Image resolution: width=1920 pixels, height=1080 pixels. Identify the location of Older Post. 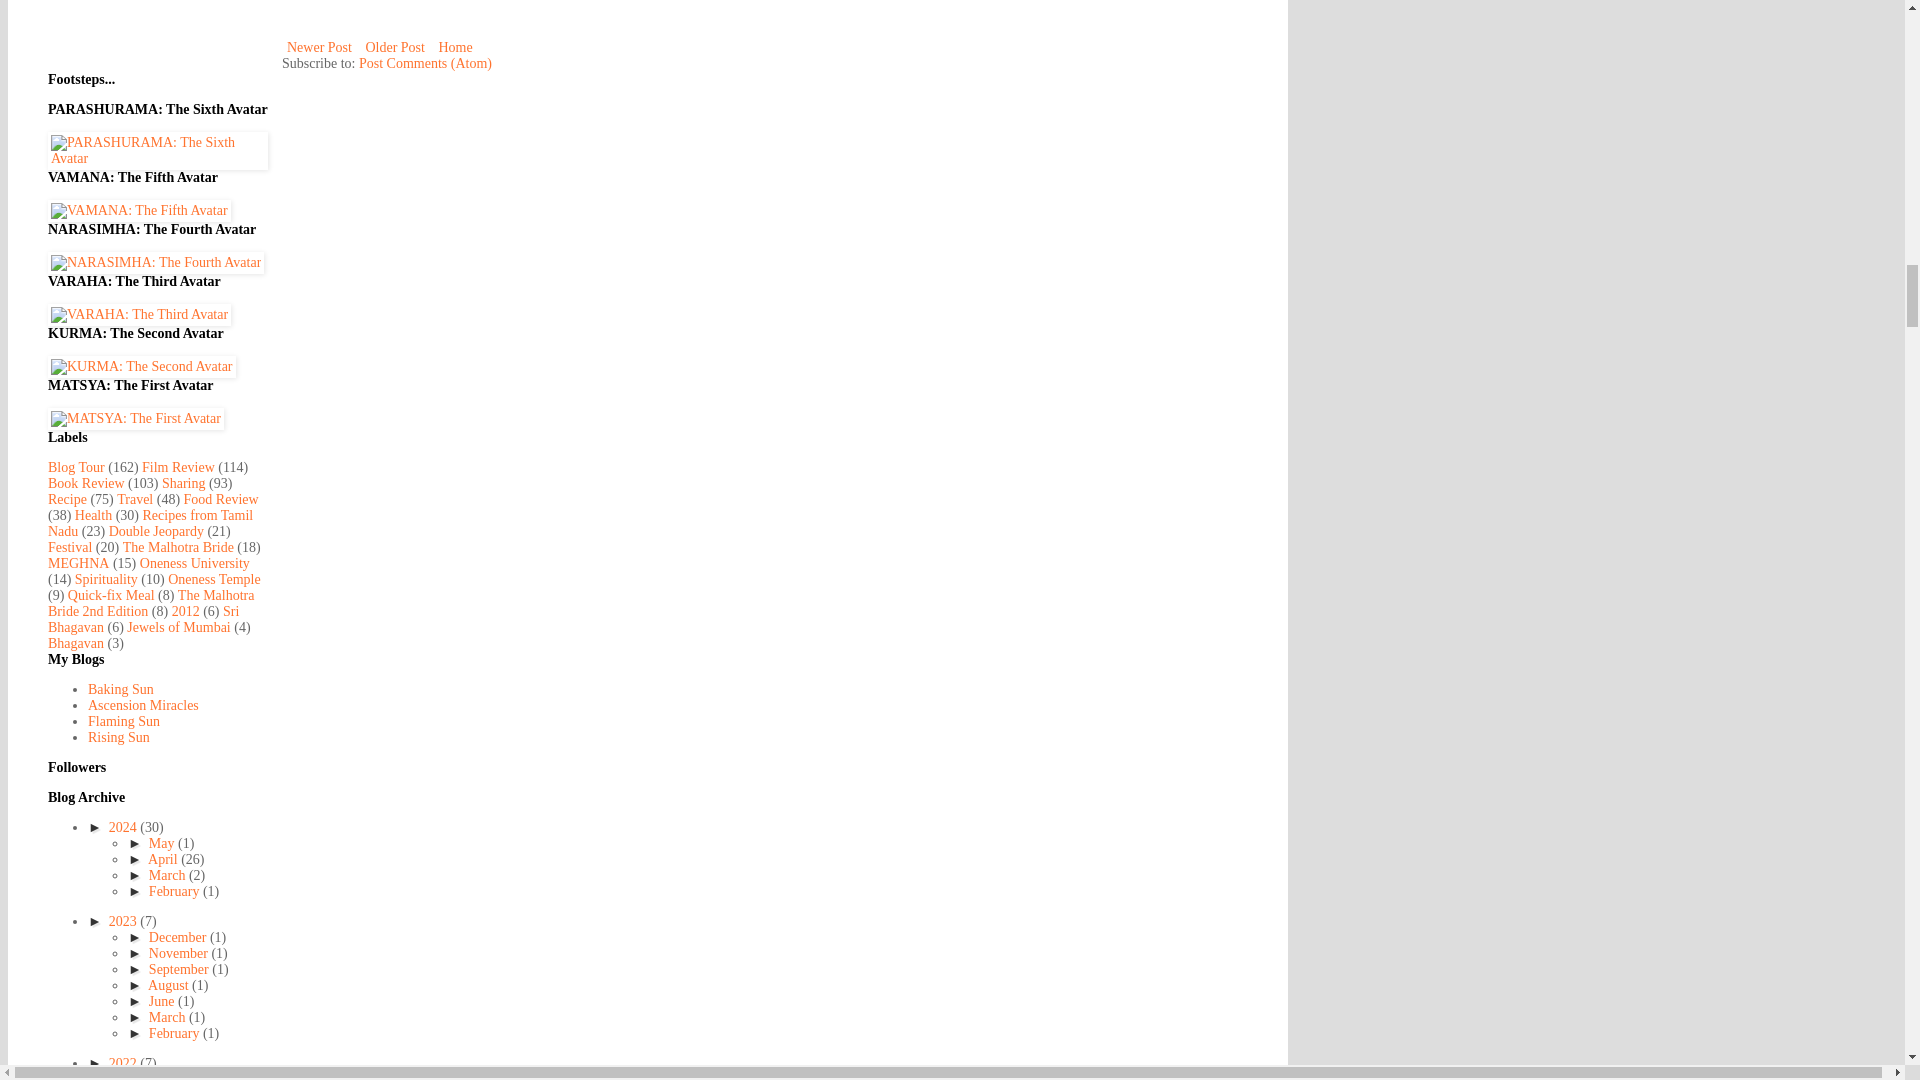
(395, 47).